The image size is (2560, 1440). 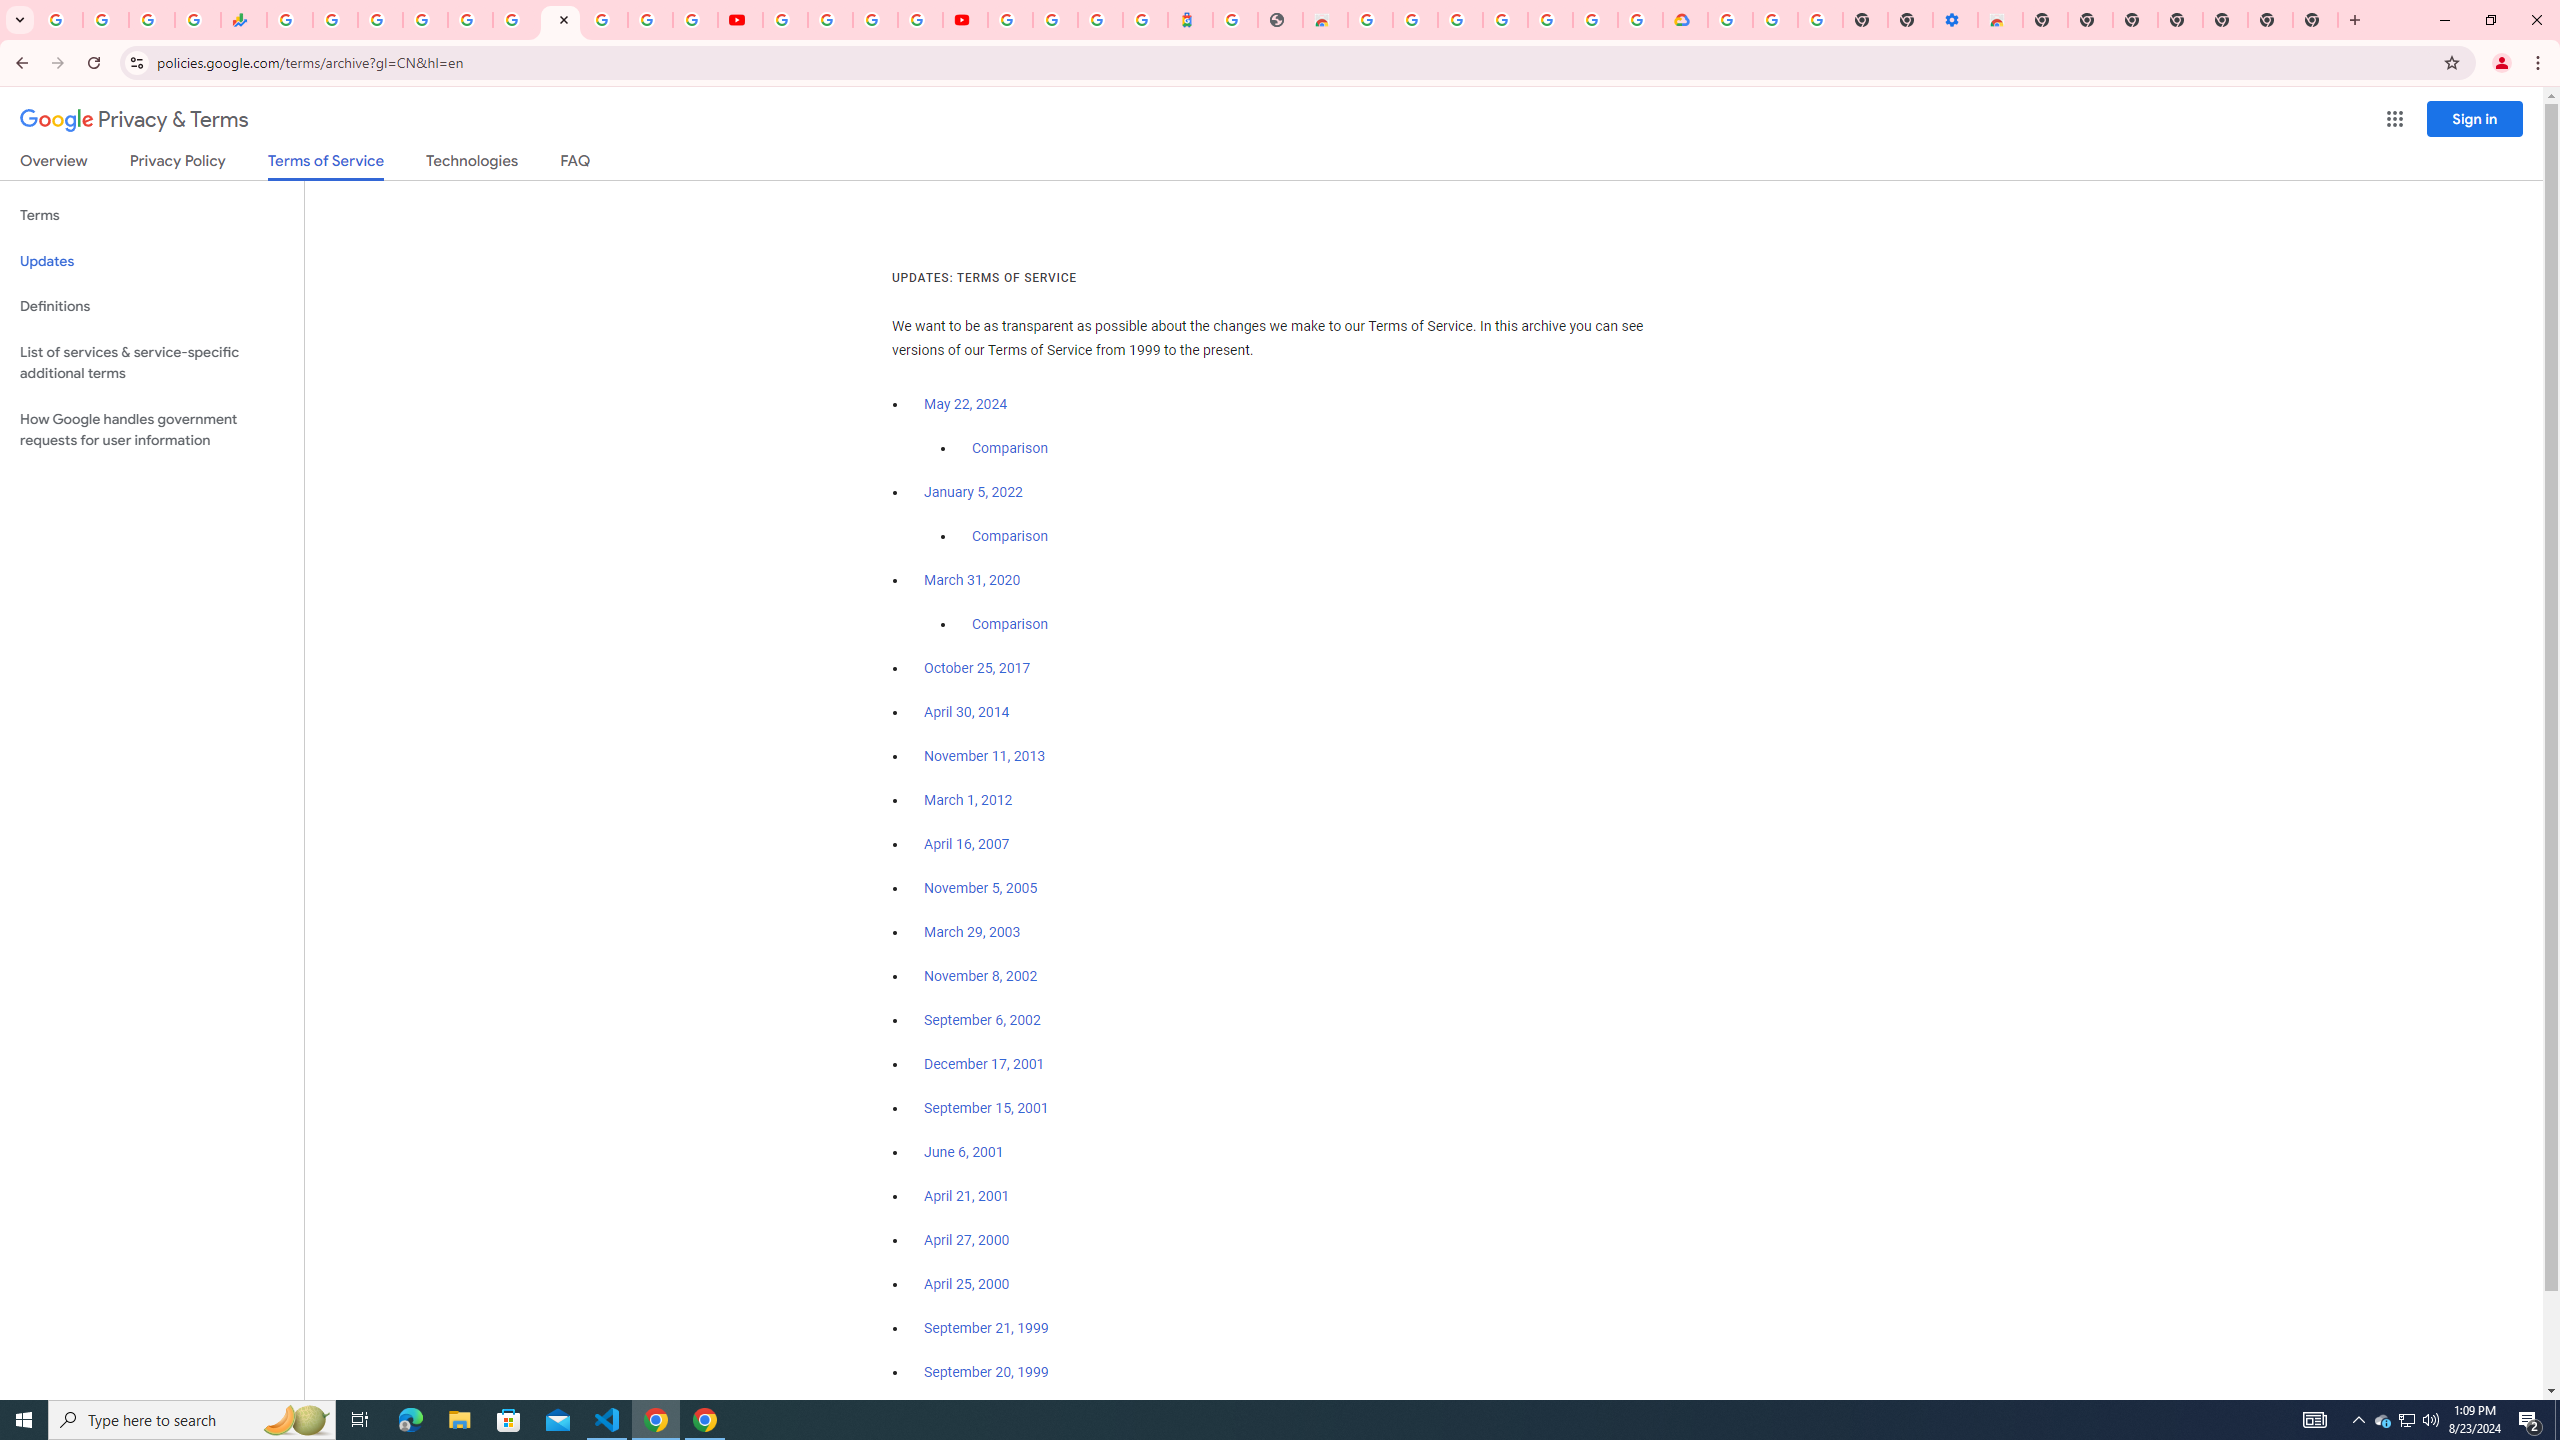 What do you see at coordinates (2225, 20) in the screenshot?
I see `New Tab` at bounding box center [2225, 20].